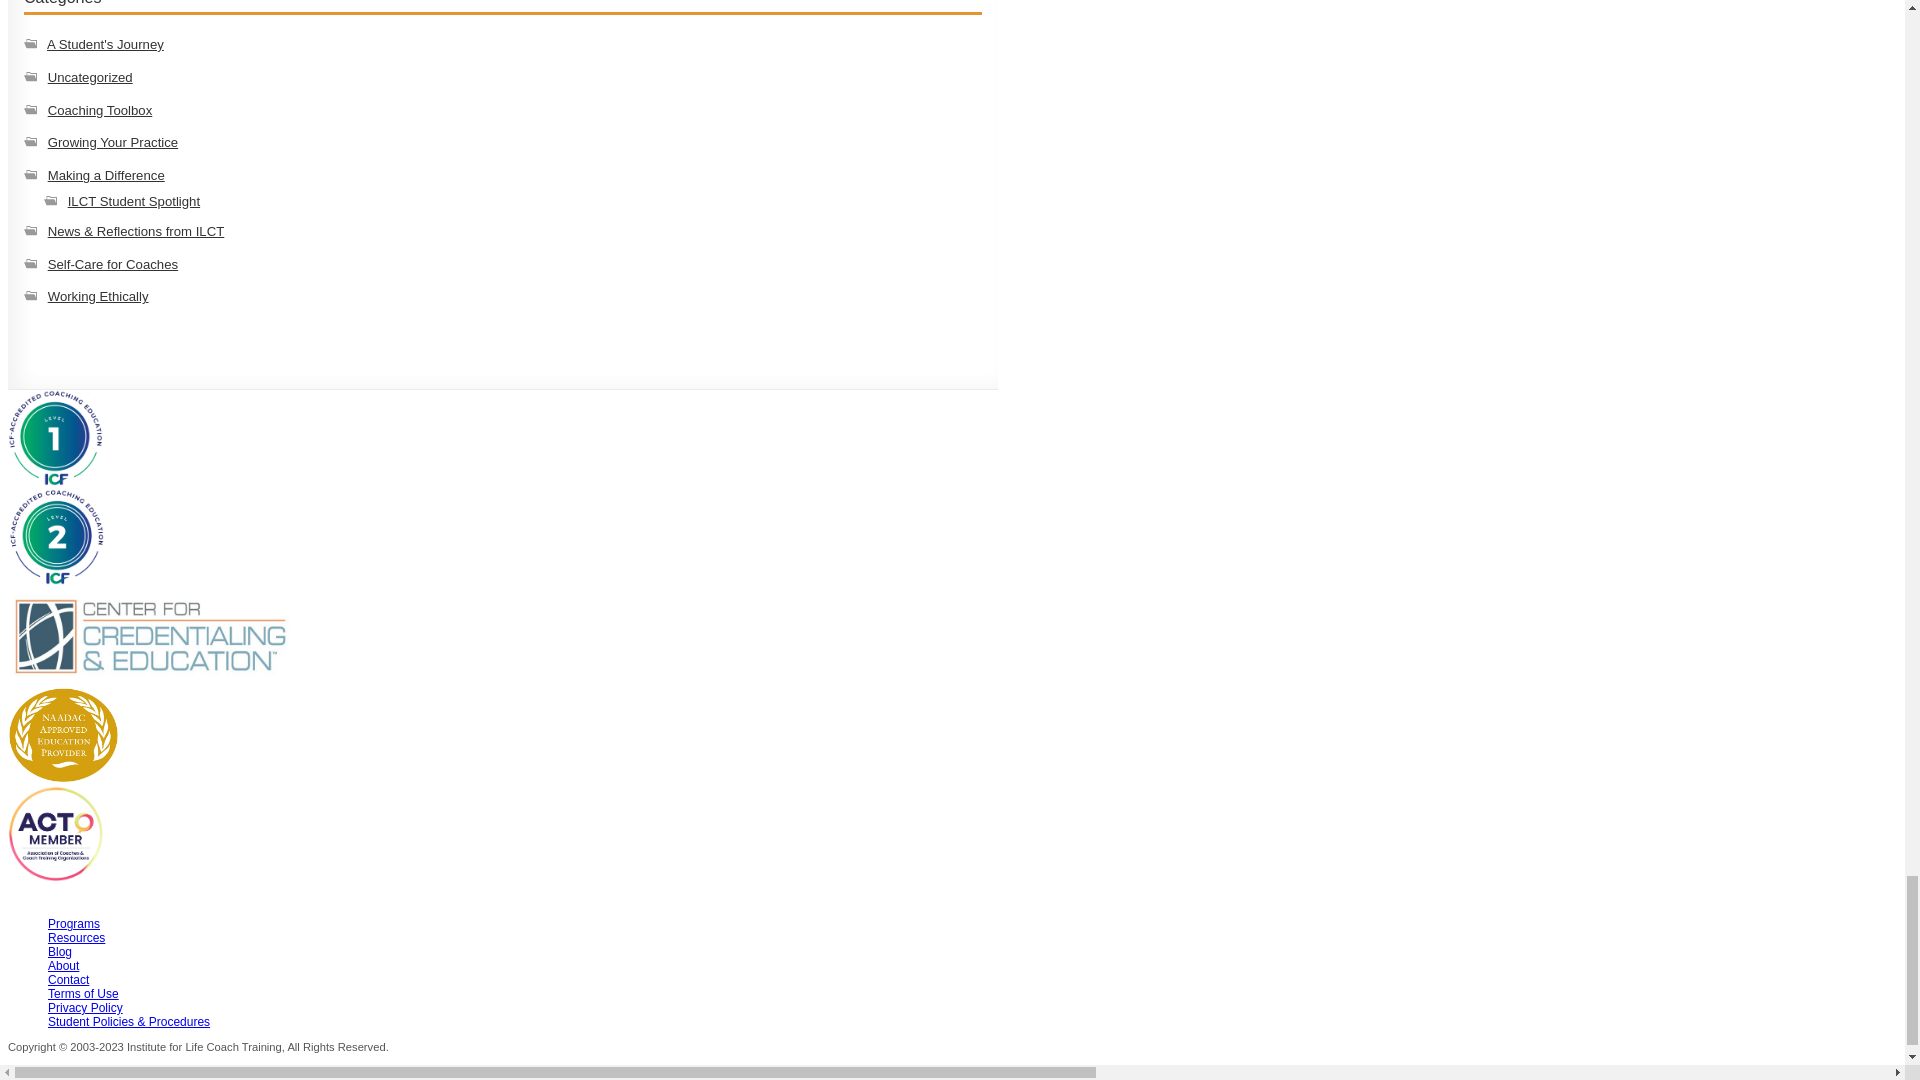 The image size is (1920, 1080). Describe the element at coordinates (133, 202) in the screenshot. I see `ILCT Student Spotlight` at that location.